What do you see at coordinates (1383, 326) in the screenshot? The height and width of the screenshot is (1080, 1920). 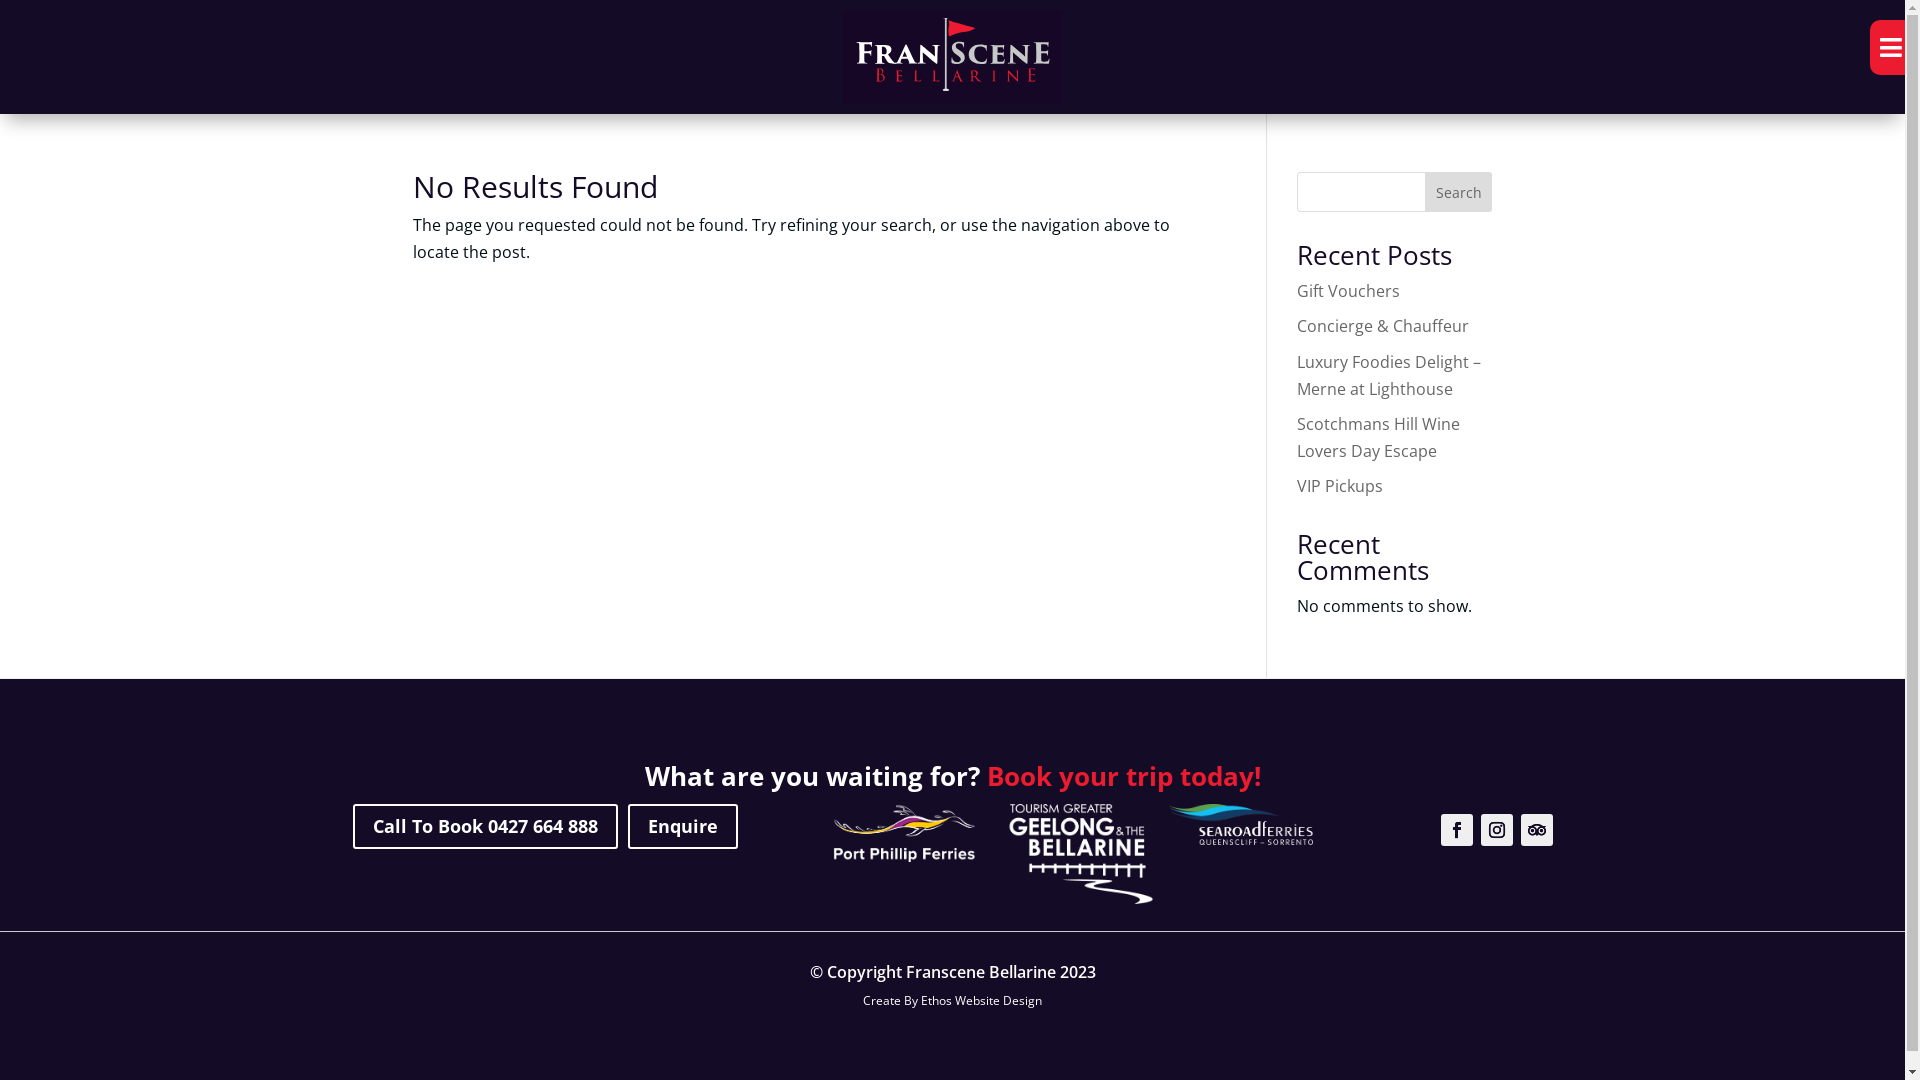 I see `Concierge & Chauffeur` at bounding box center [1383, 326].